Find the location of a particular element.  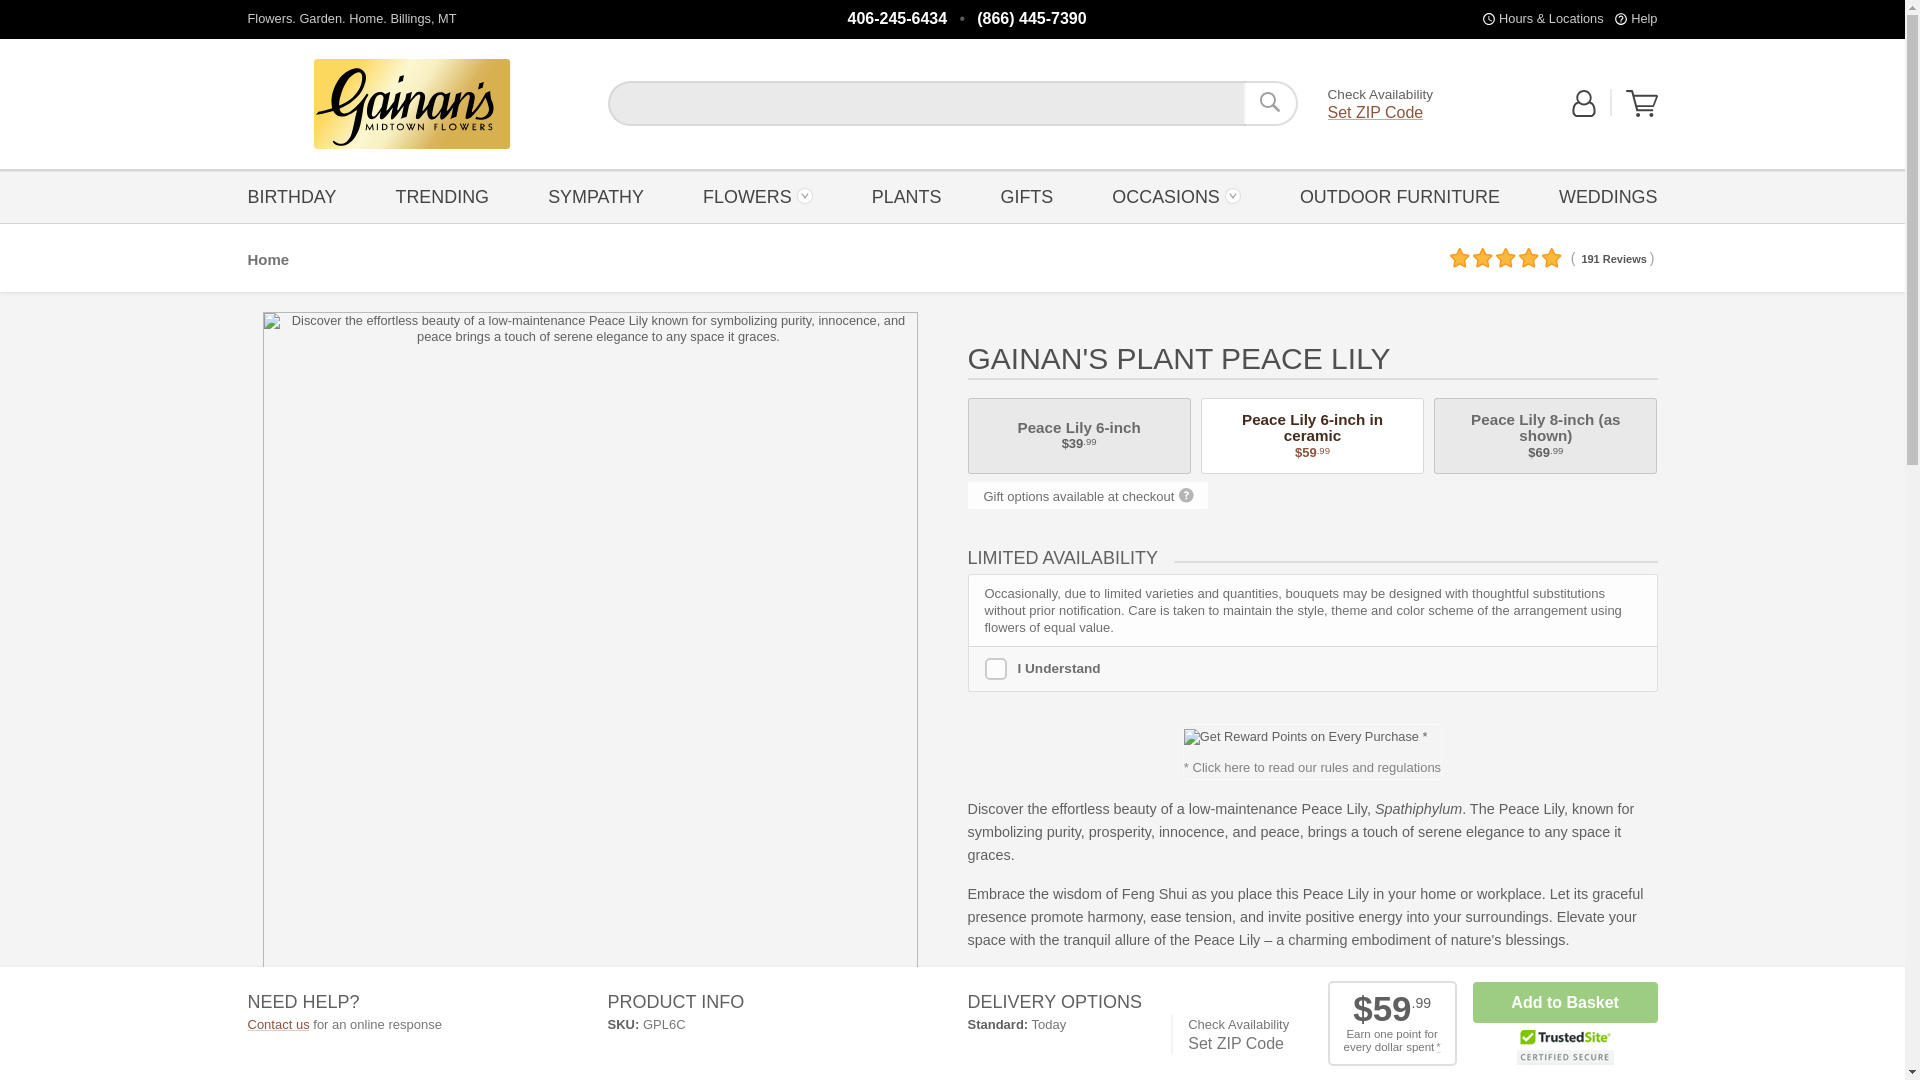

View Your Shopping Cart is located at coordinates (1642, 103).